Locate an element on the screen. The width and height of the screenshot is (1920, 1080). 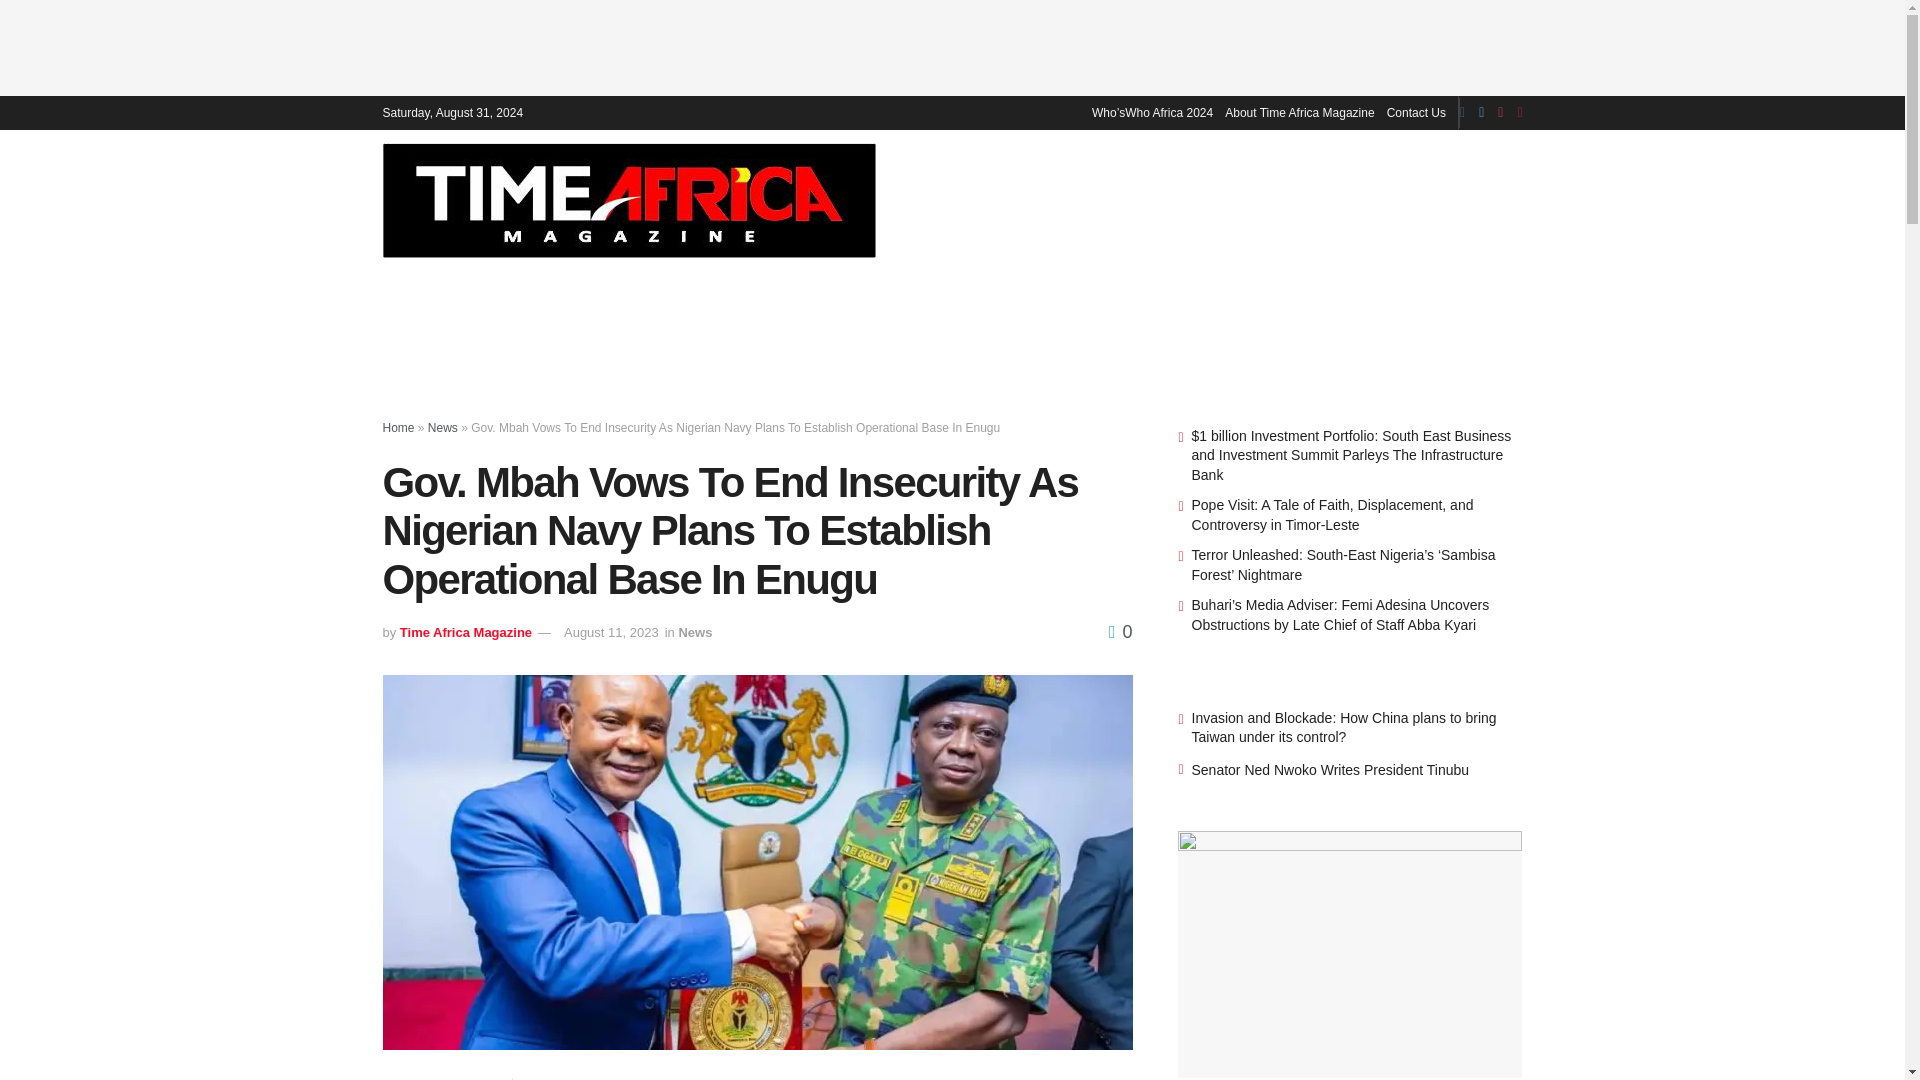
HOME is located at coordinates (925, 199).